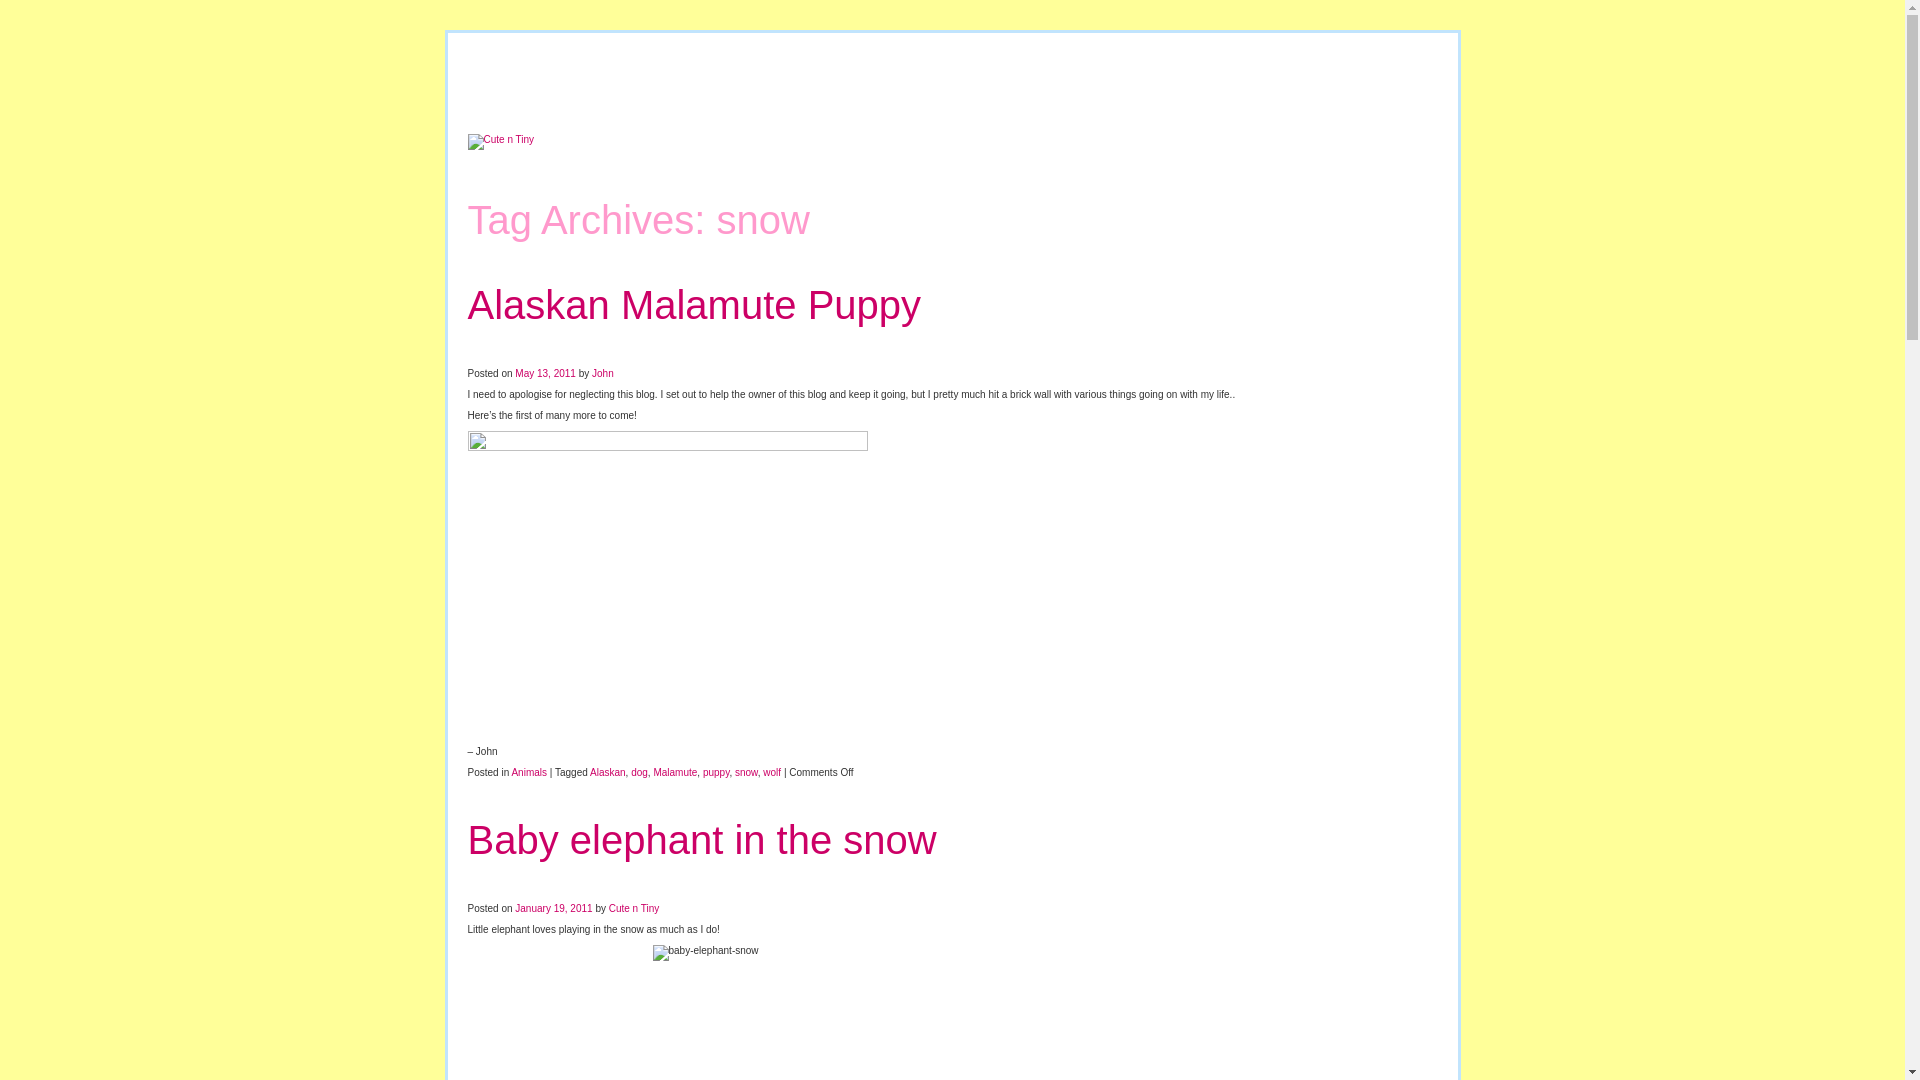 This screenshot has width=1920, height=1080. I want to click on Cute n Tiny, so click(634, 908).